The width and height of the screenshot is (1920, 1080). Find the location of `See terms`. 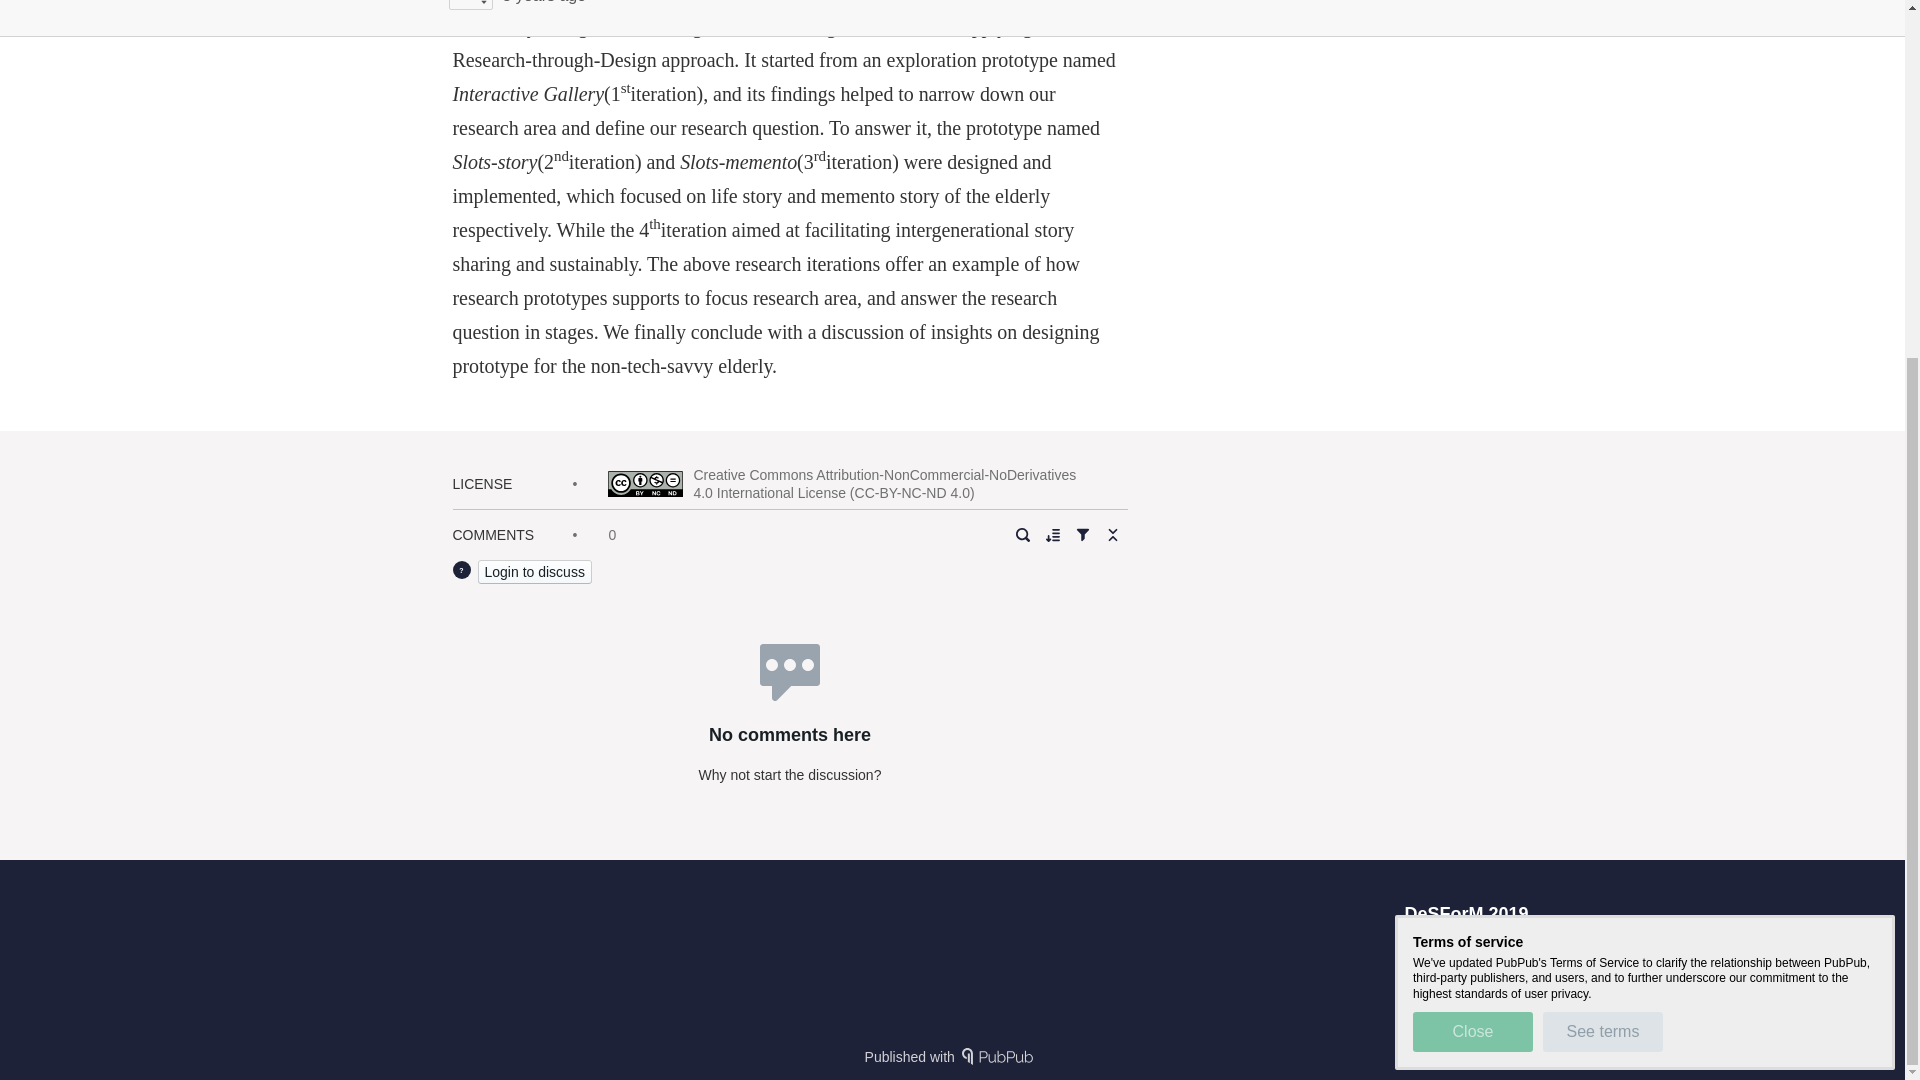

See terms is located at coordinates (1602, 509).